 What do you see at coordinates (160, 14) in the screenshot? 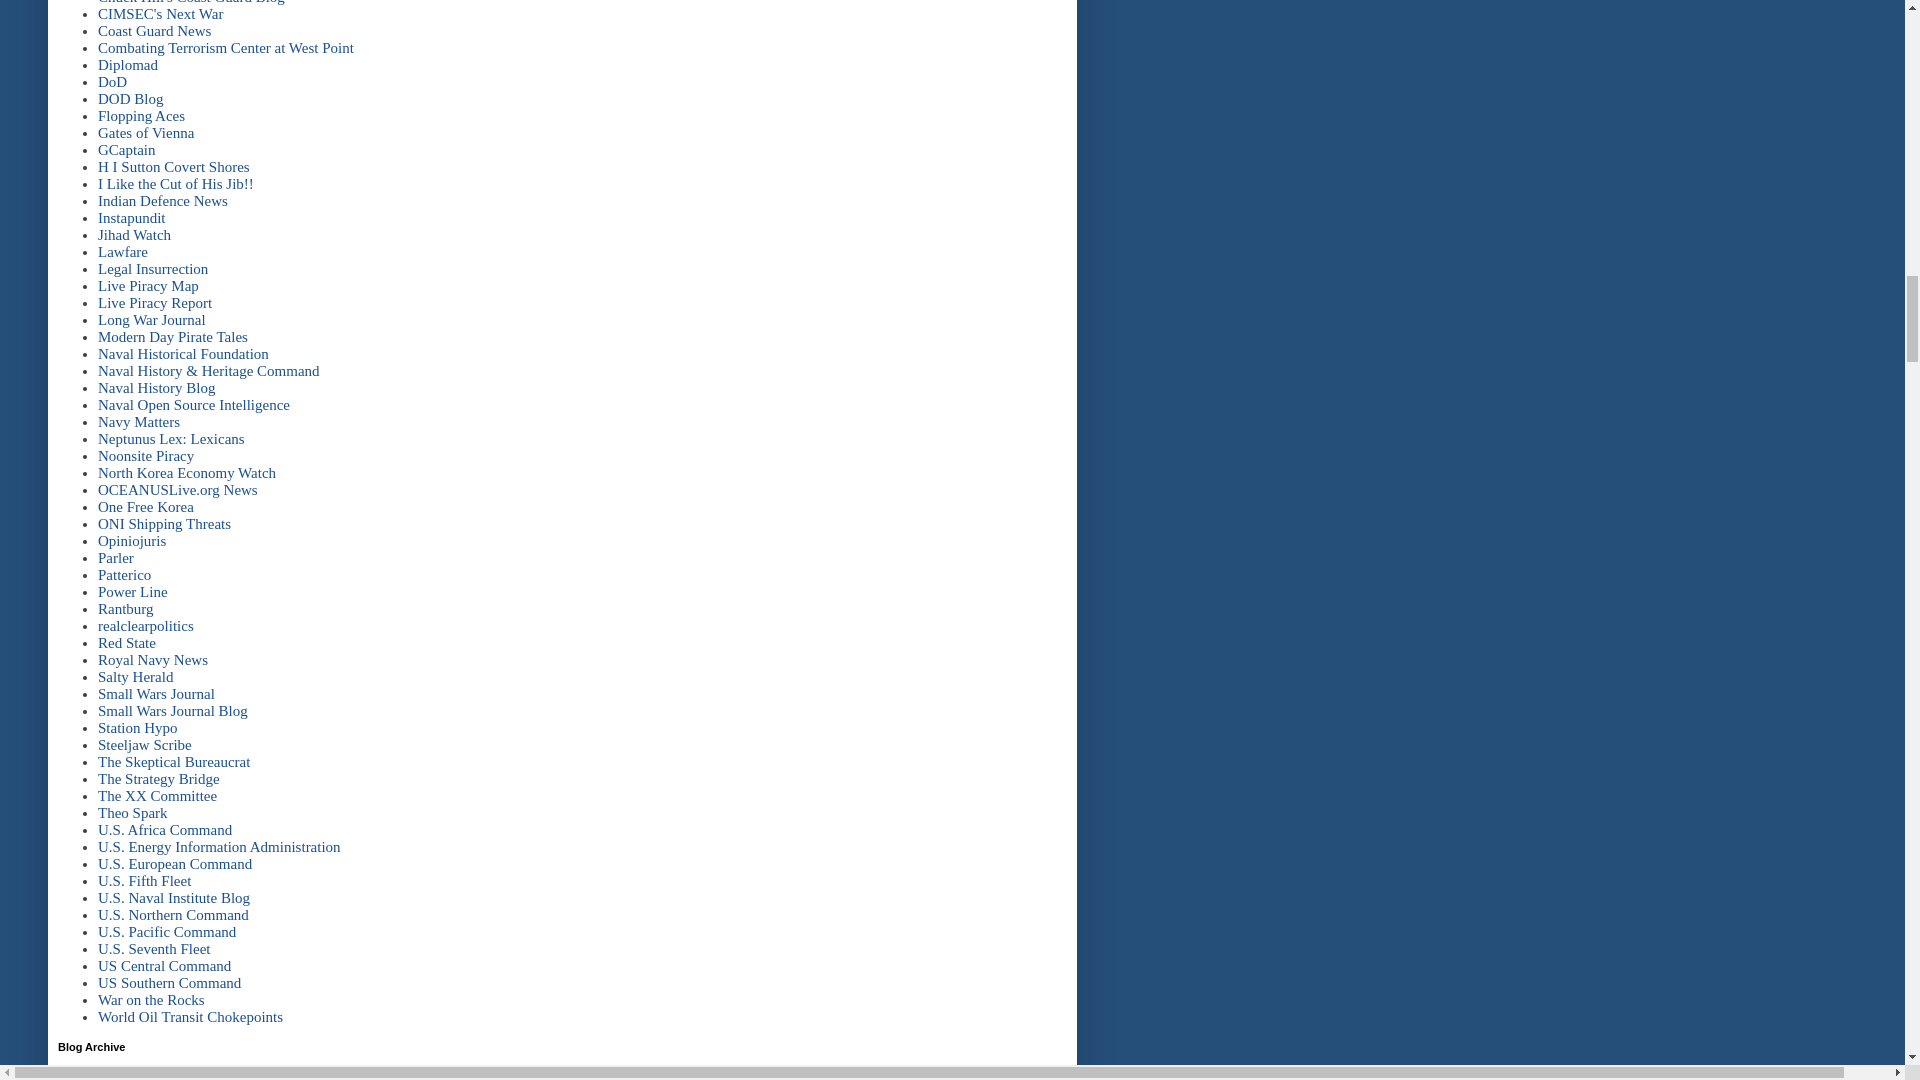
I see `CIMSEC's Next War` at bounding box center [160, 14].